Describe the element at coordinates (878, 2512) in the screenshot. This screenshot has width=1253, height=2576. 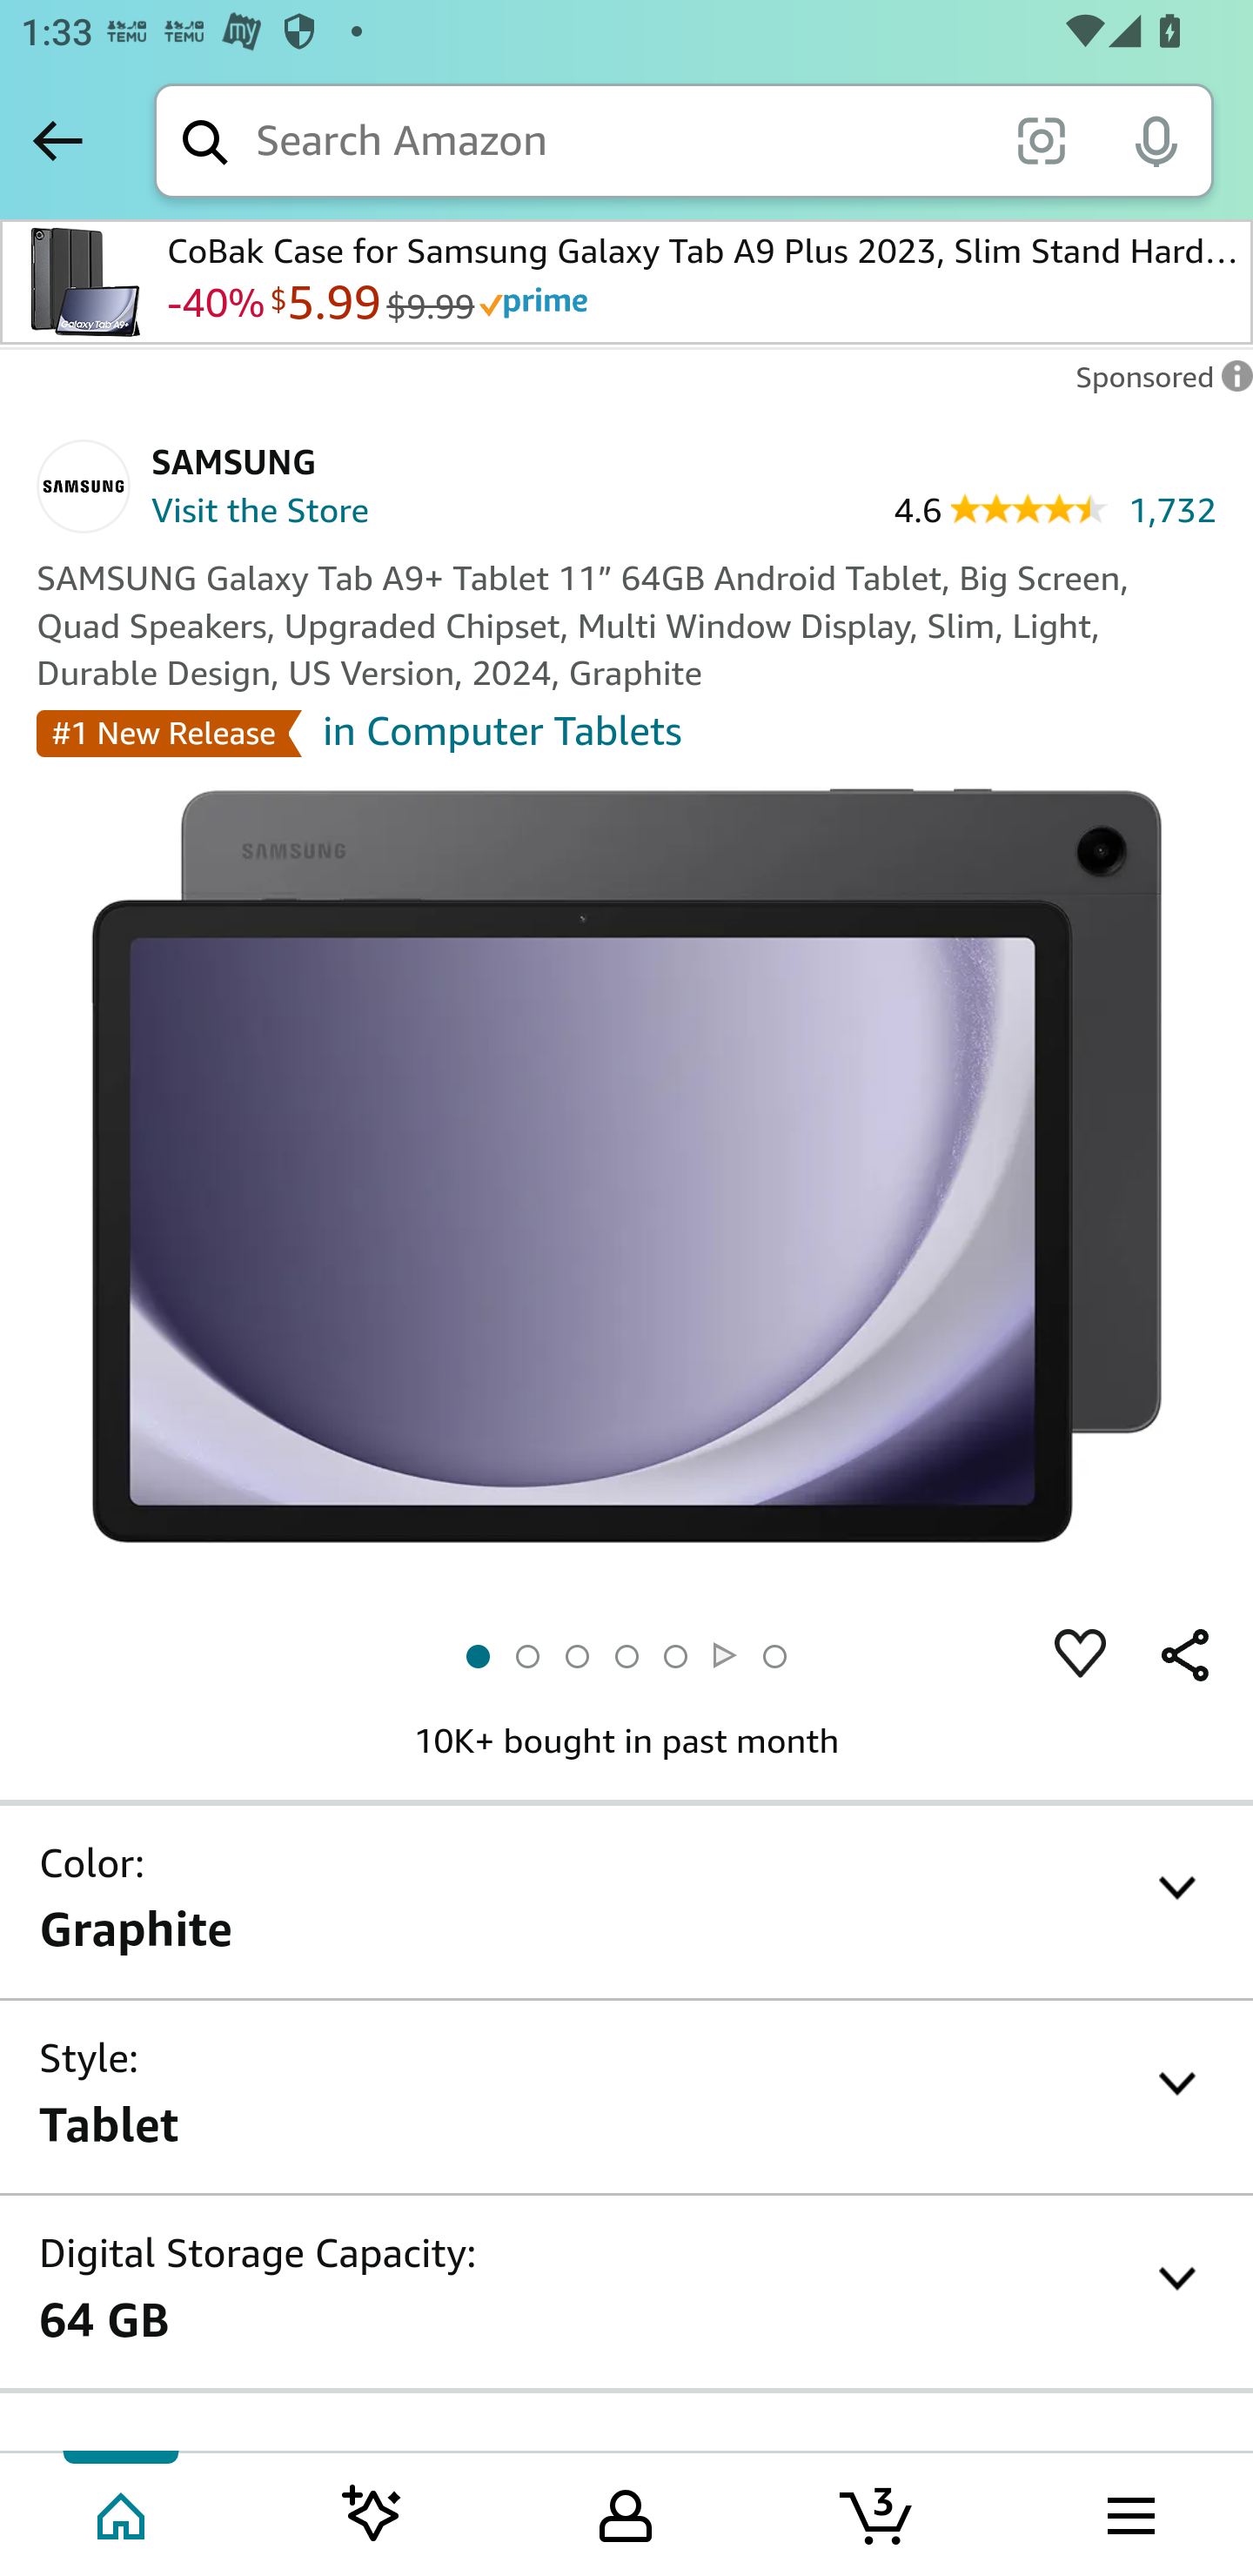
I see `Cart 3 items Tab 4 of 5 3` at that location.